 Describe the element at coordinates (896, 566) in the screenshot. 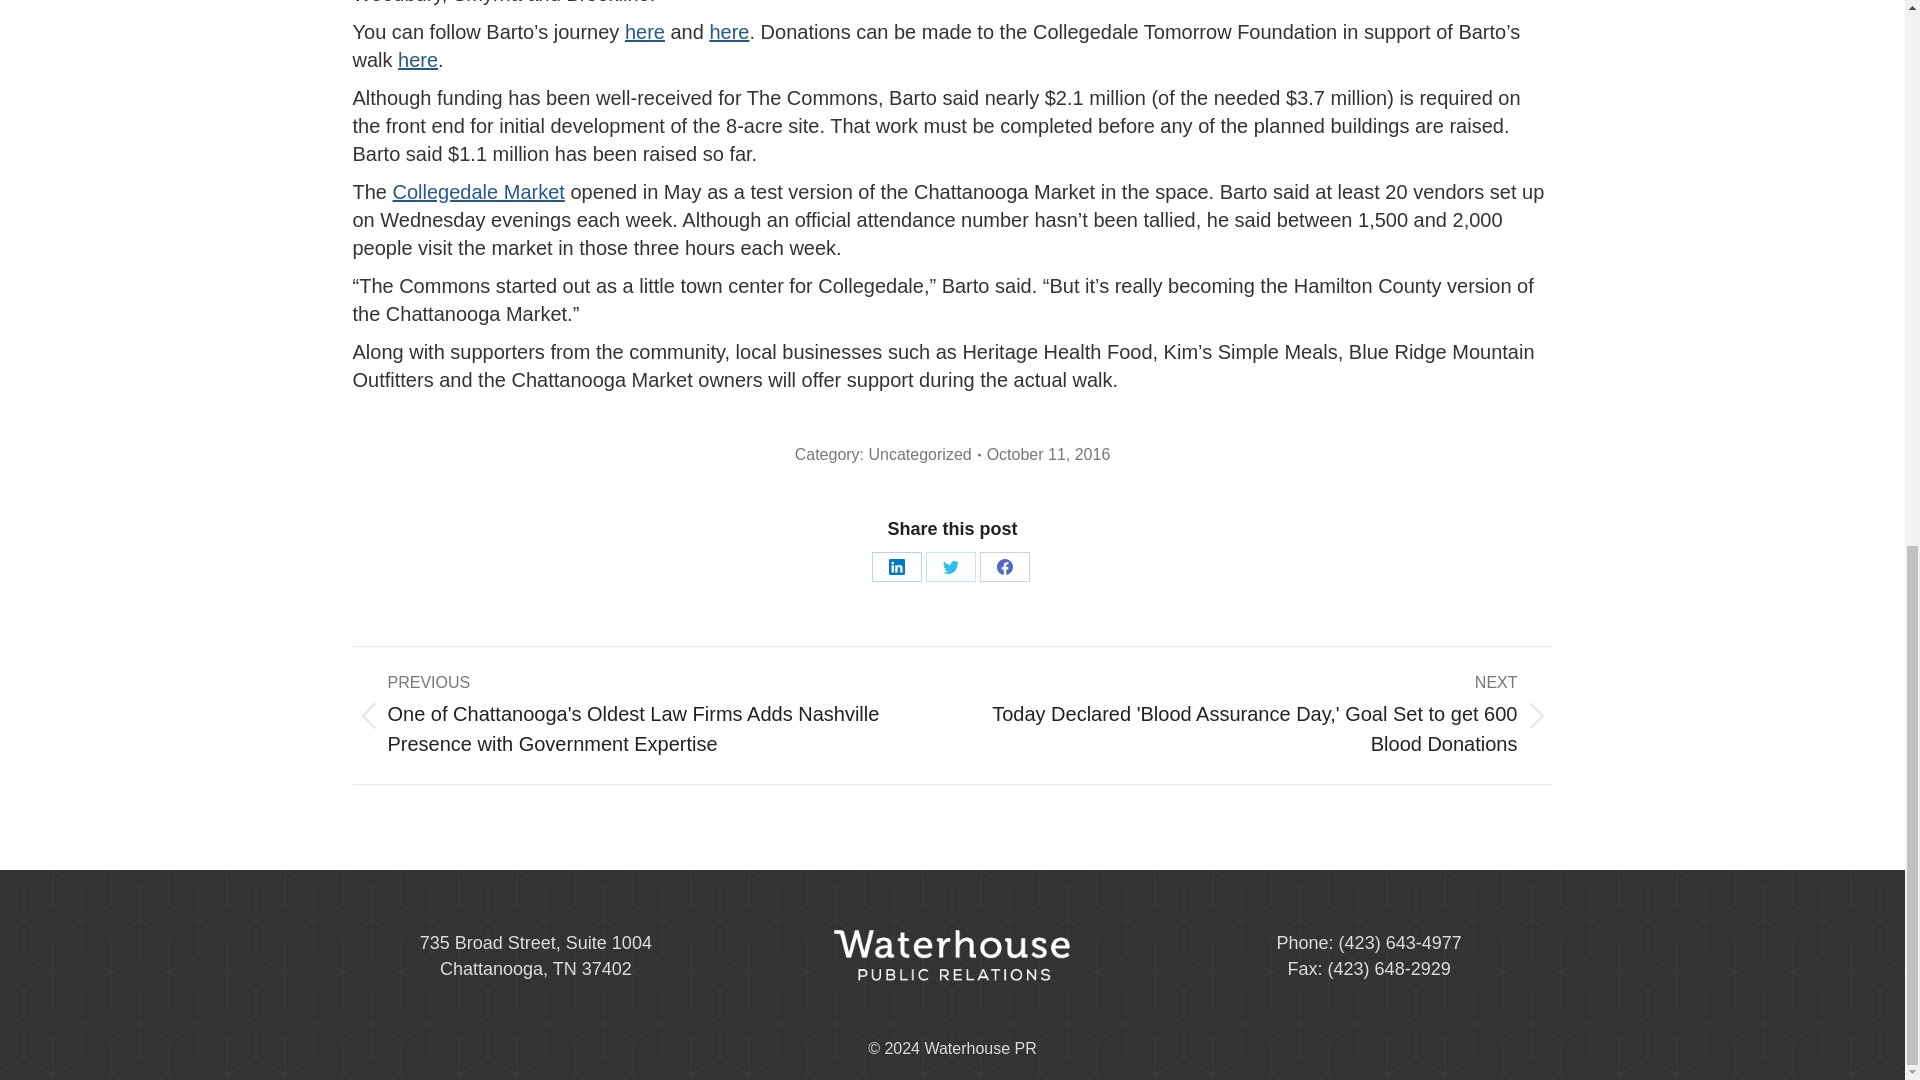

I see `Share on LinkedIn` at that location.